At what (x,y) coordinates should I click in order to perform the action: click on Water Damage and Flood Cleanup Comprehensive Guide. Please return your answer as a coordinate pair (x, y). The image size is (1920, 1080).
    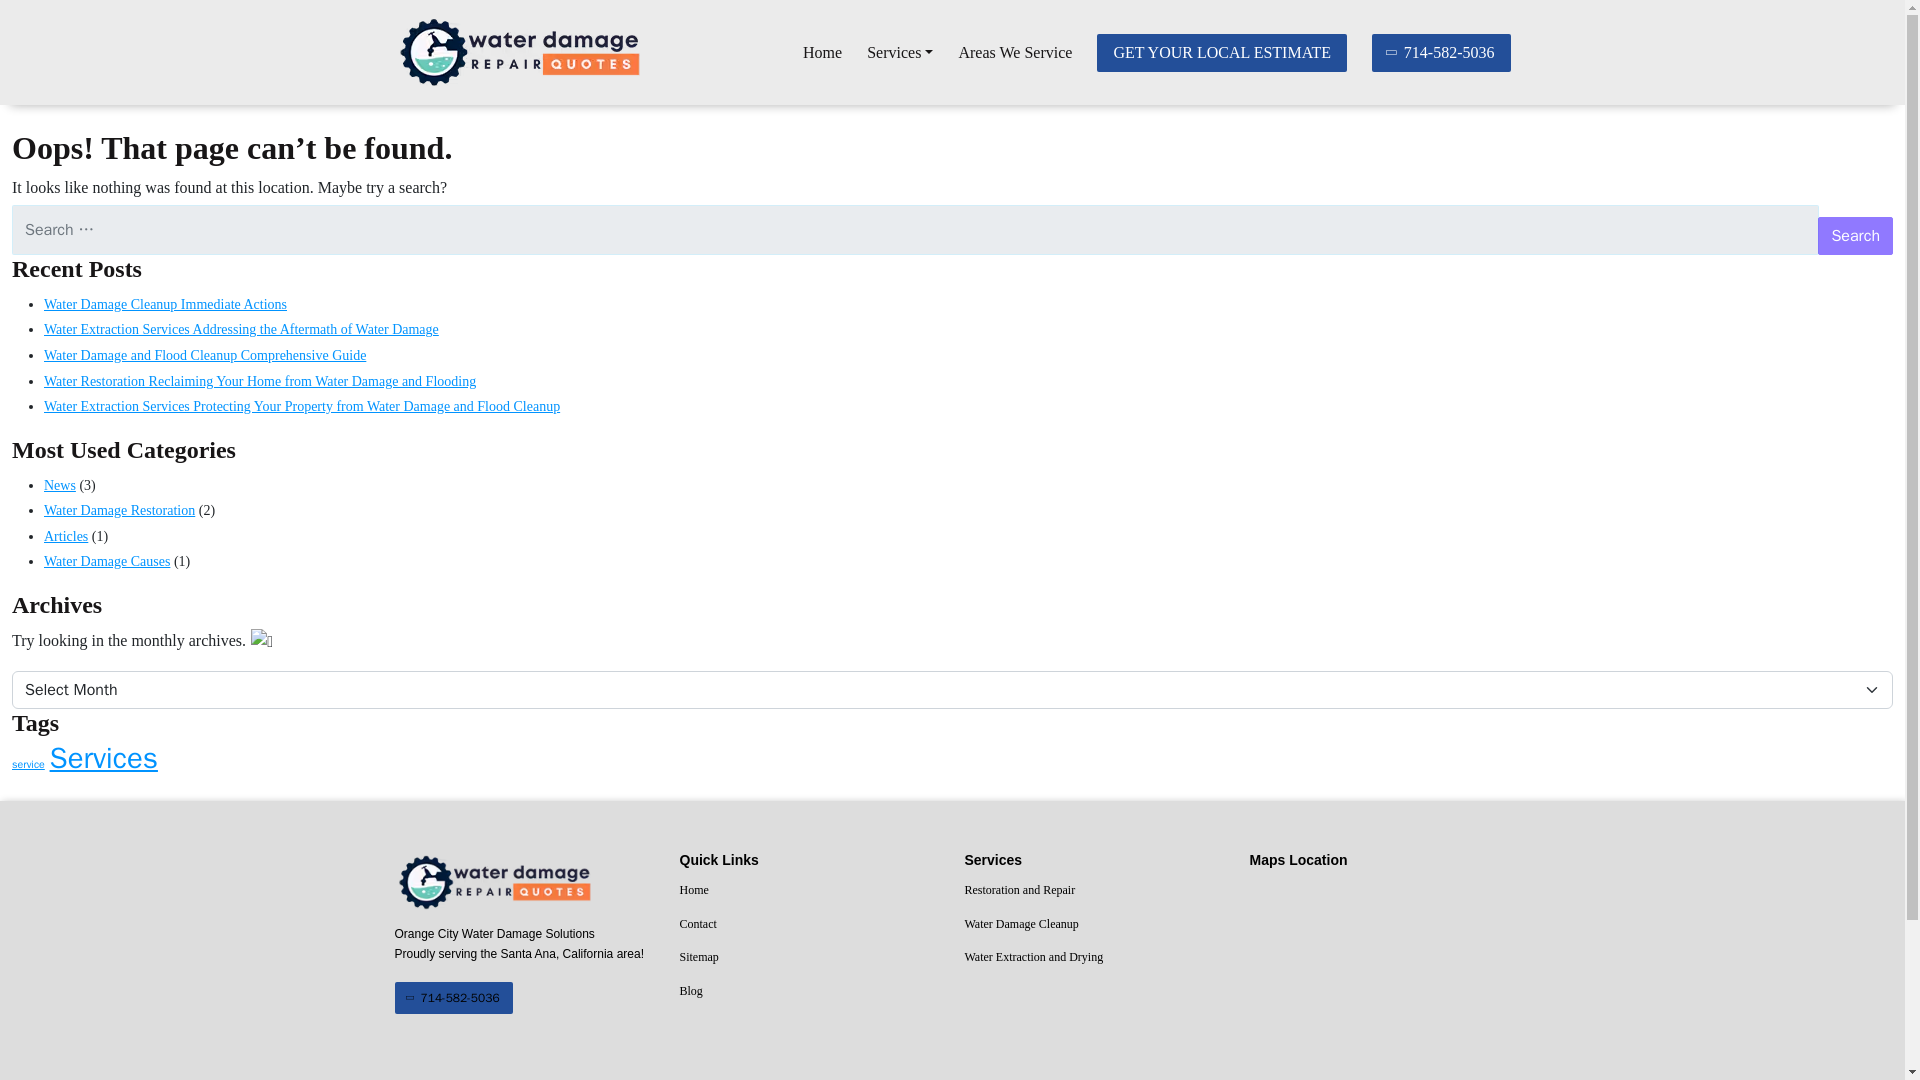
    Looking at the image, I should click on (205, 354).